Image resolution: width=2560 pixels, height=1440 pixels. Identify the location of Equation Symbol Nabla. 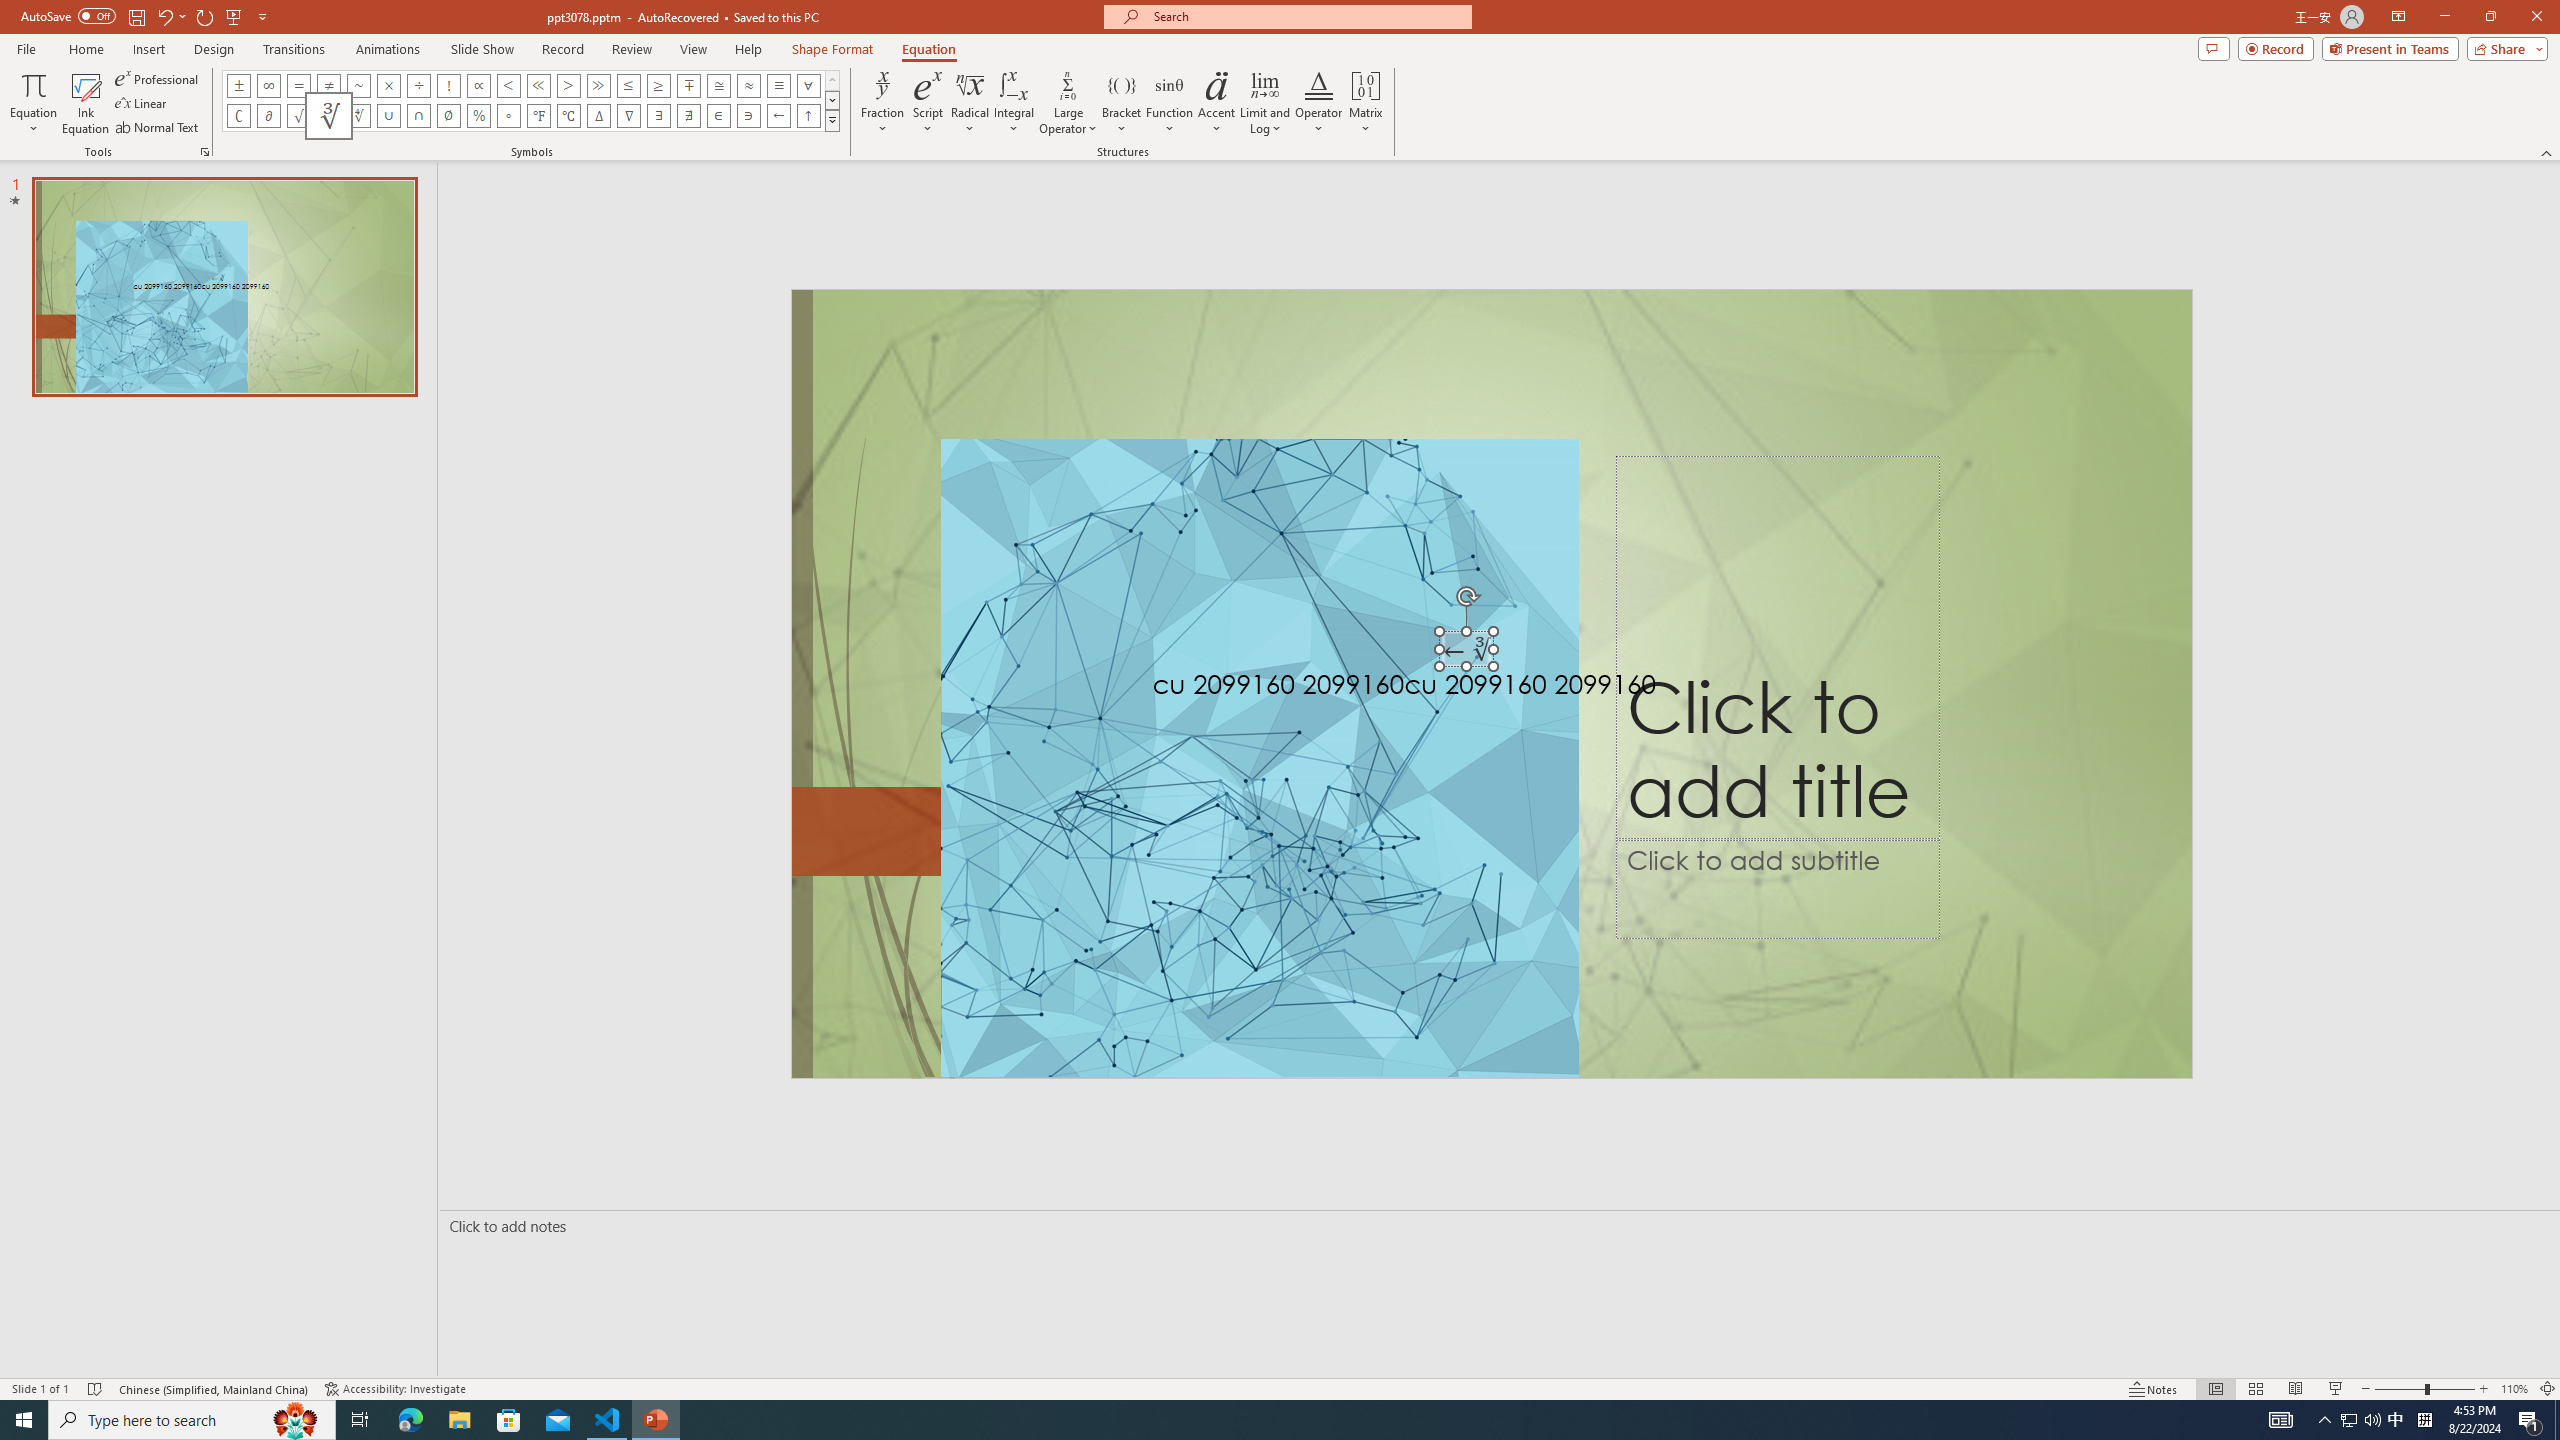
(630, 116).